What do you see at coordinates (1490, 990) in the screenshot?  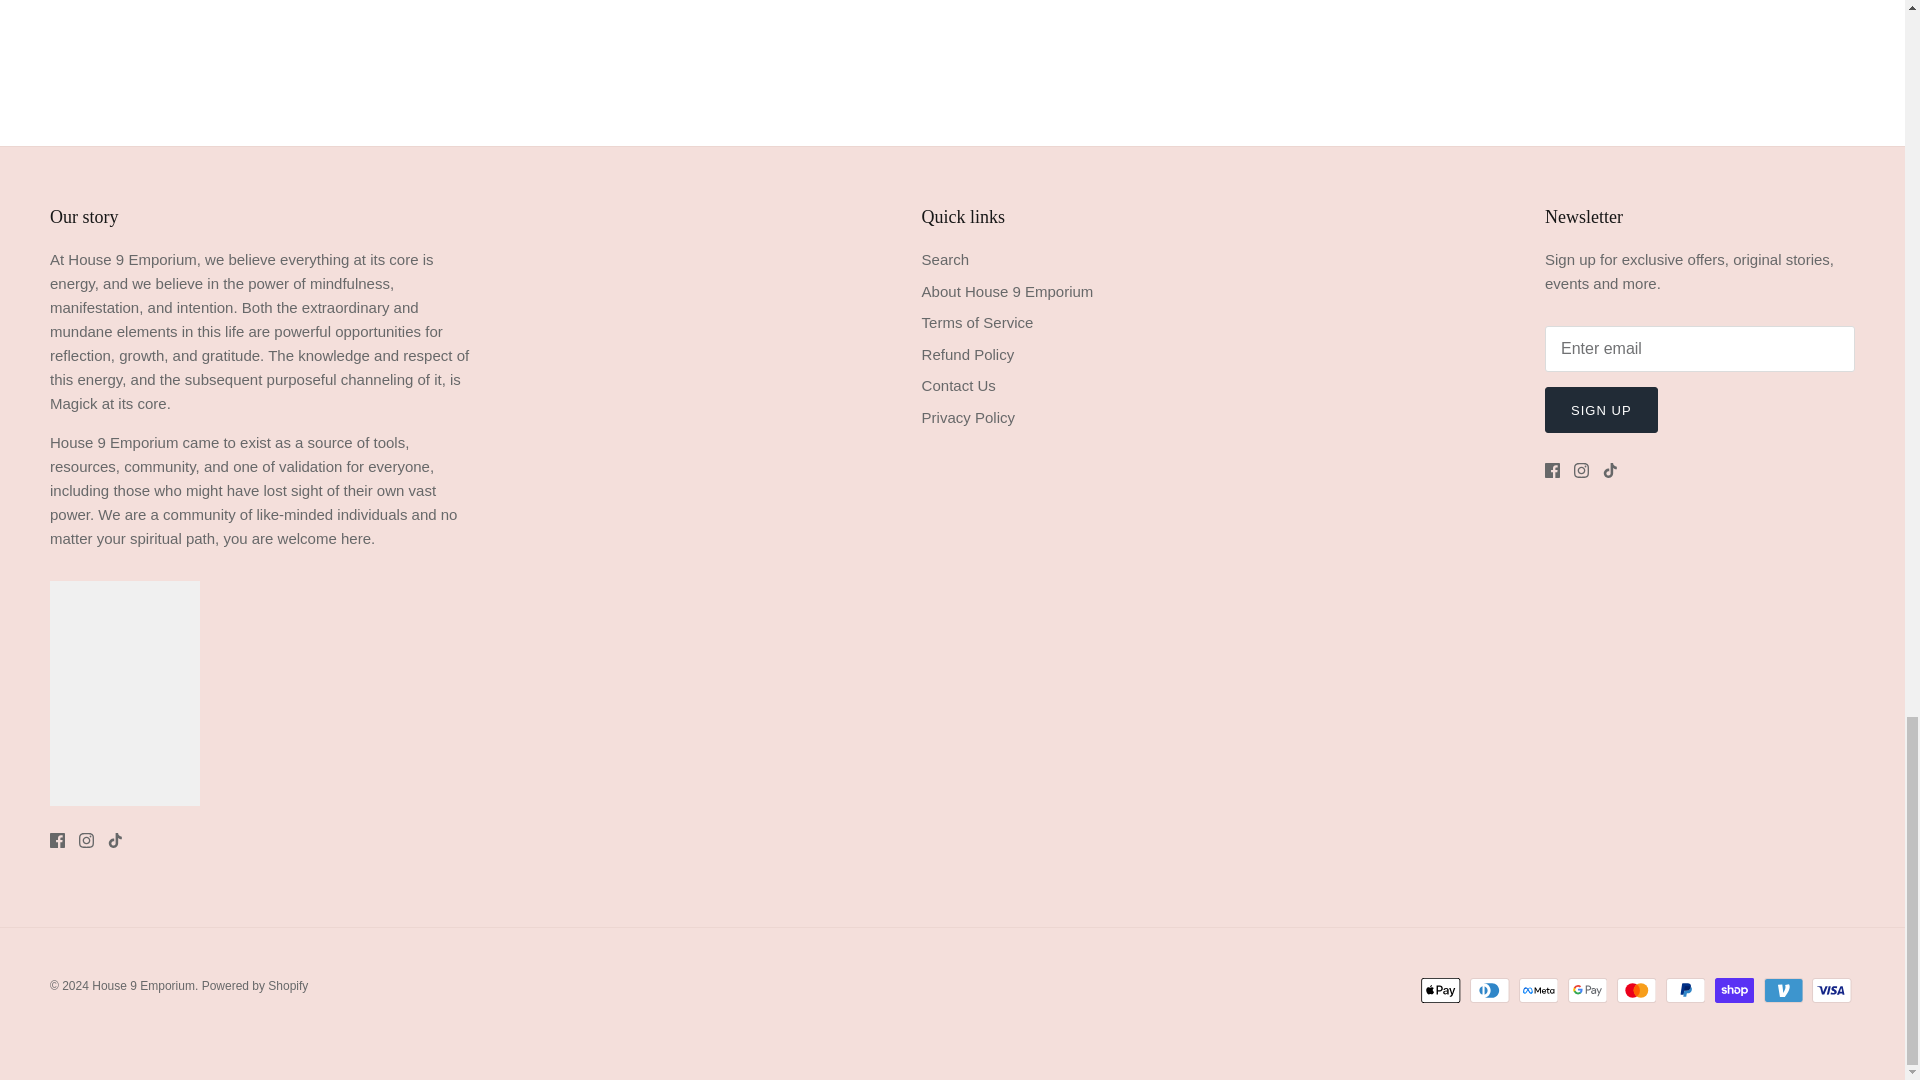 I see `Diners Club` at bounding box center [1490, 990].